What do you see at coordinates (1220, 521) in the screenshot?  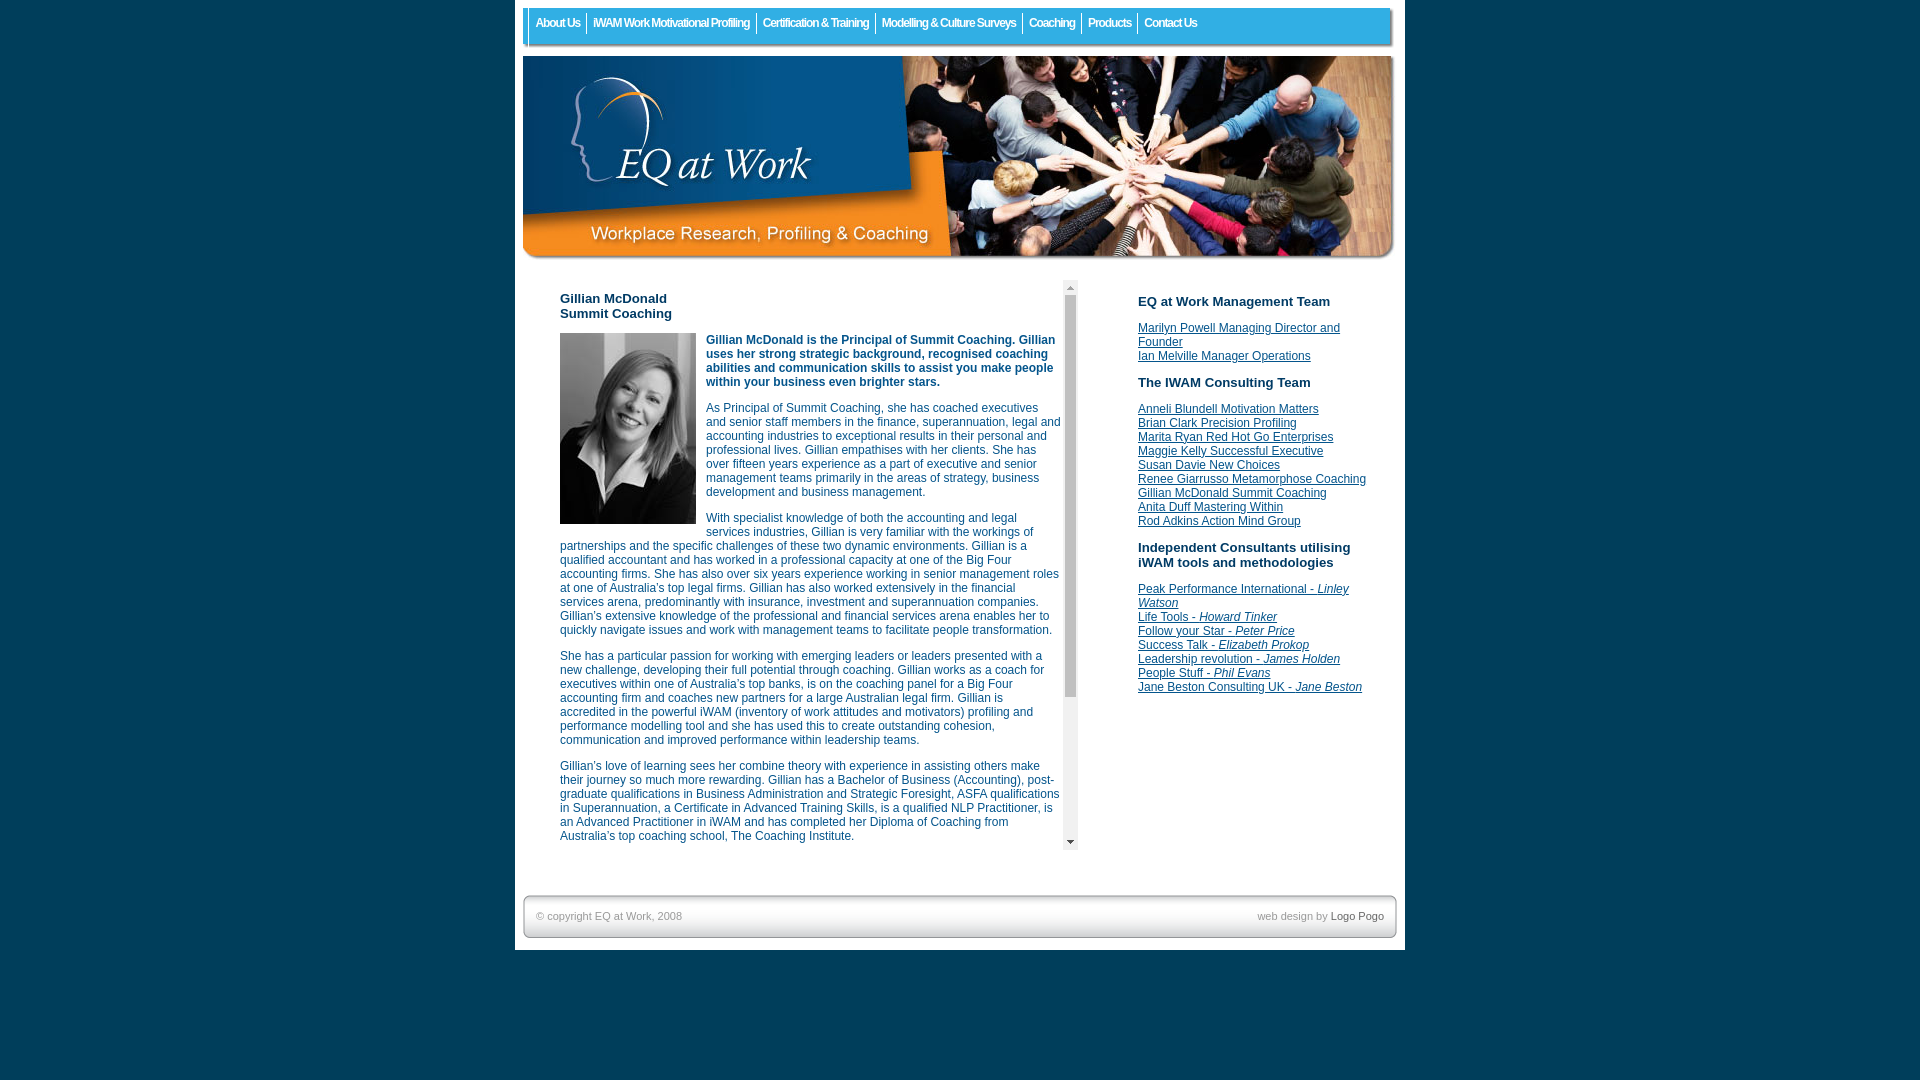 I see `Rod Adkins Action Mind Group` at bounding box center [1220, 521].